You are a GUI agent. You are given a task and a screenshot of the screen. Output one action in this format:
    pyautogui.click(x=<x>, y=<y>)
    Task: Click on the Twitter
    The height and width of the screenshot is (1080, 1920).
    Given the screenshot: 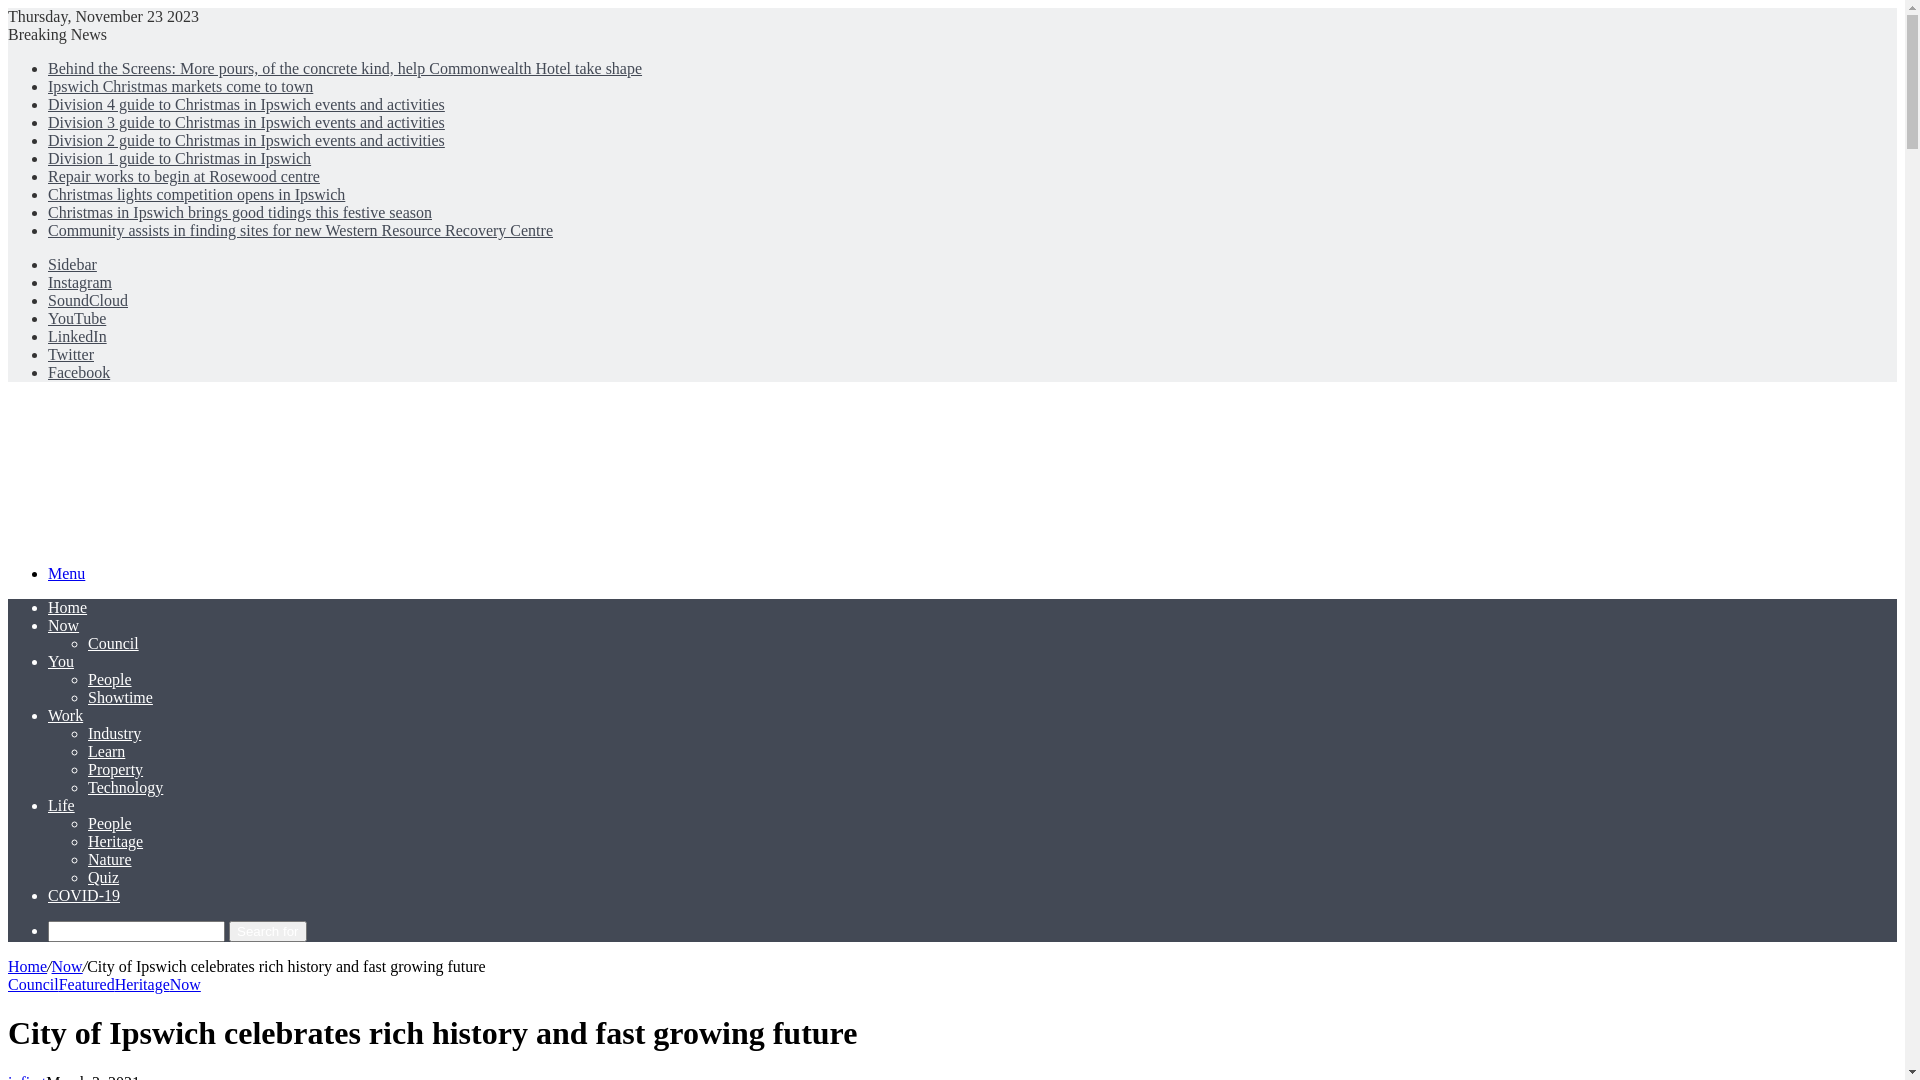 What is the action you would take?
    pyautogui.click(x=71, y=354)
    